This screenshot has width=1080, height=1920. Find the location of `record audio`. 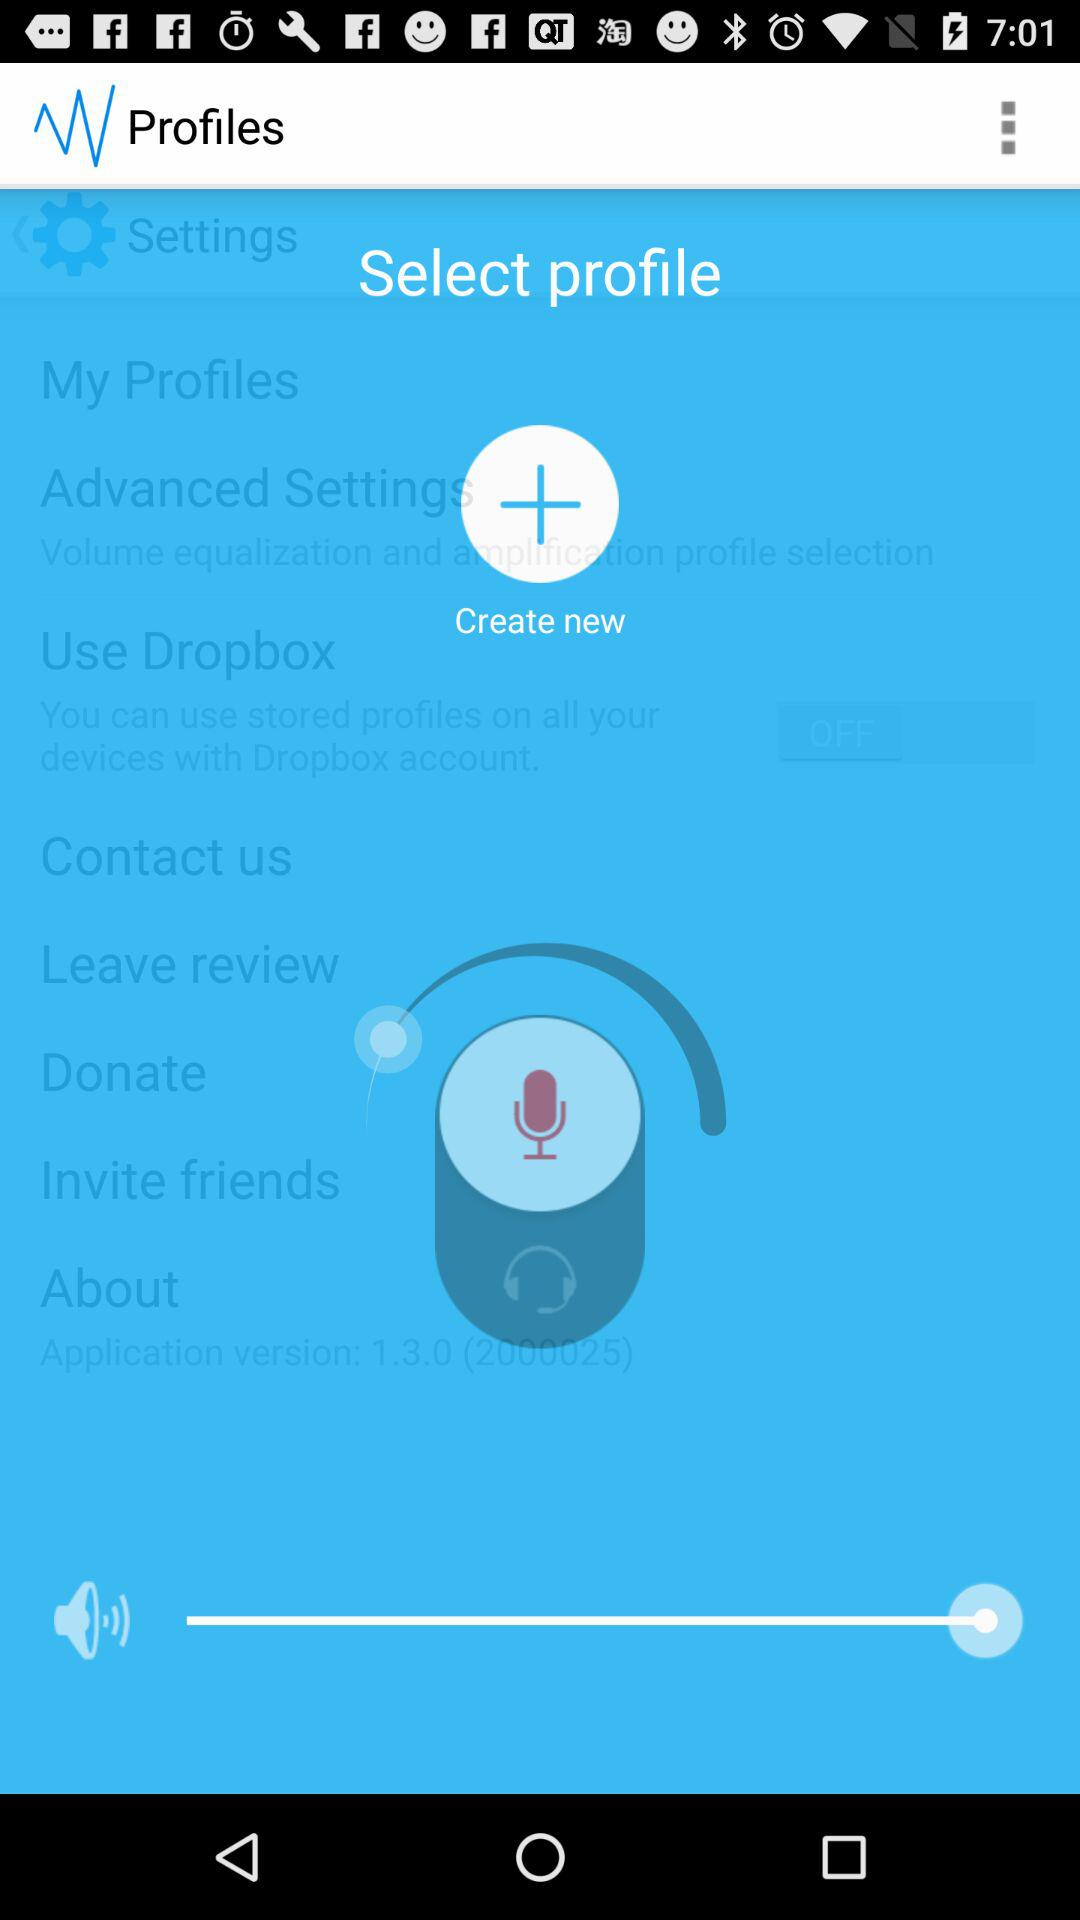

record audio is located at coordinates (540, 1122).